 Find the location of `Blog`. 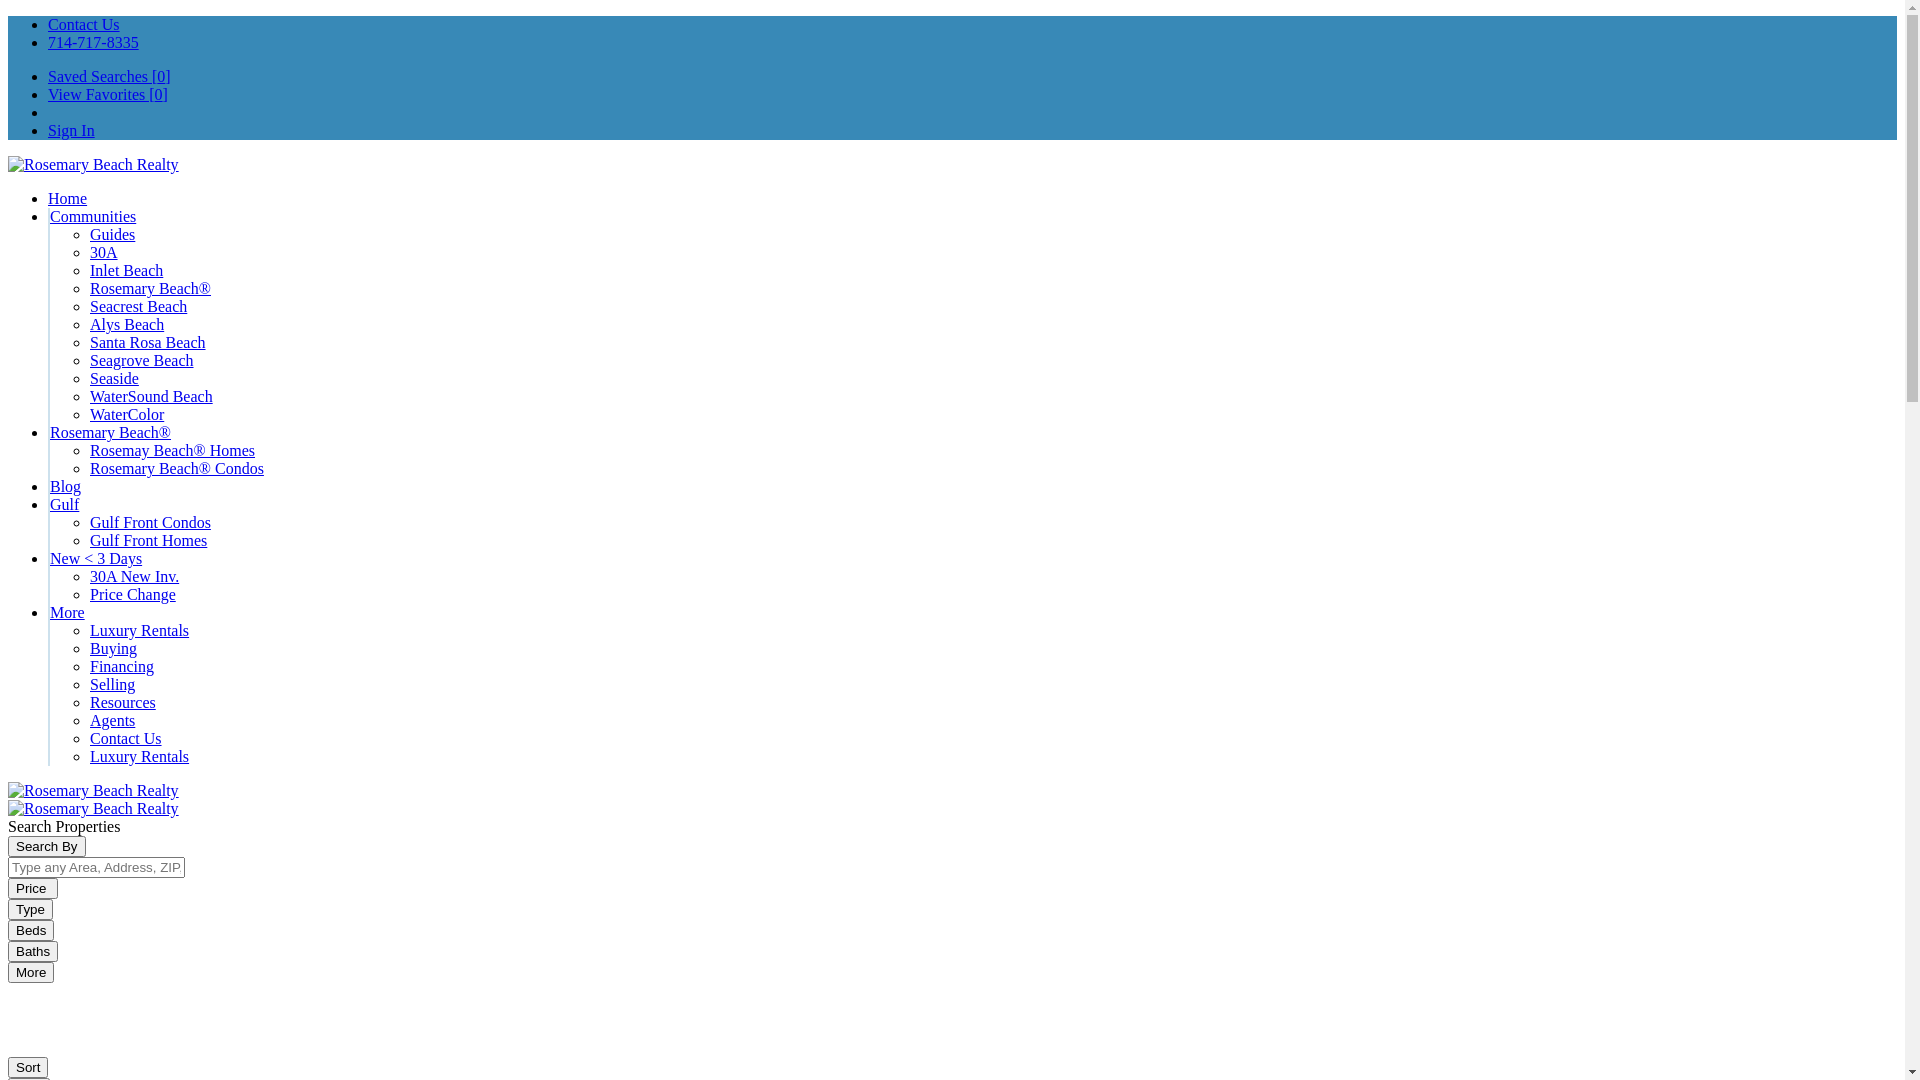

Blog is located at coordinates (66, 486).